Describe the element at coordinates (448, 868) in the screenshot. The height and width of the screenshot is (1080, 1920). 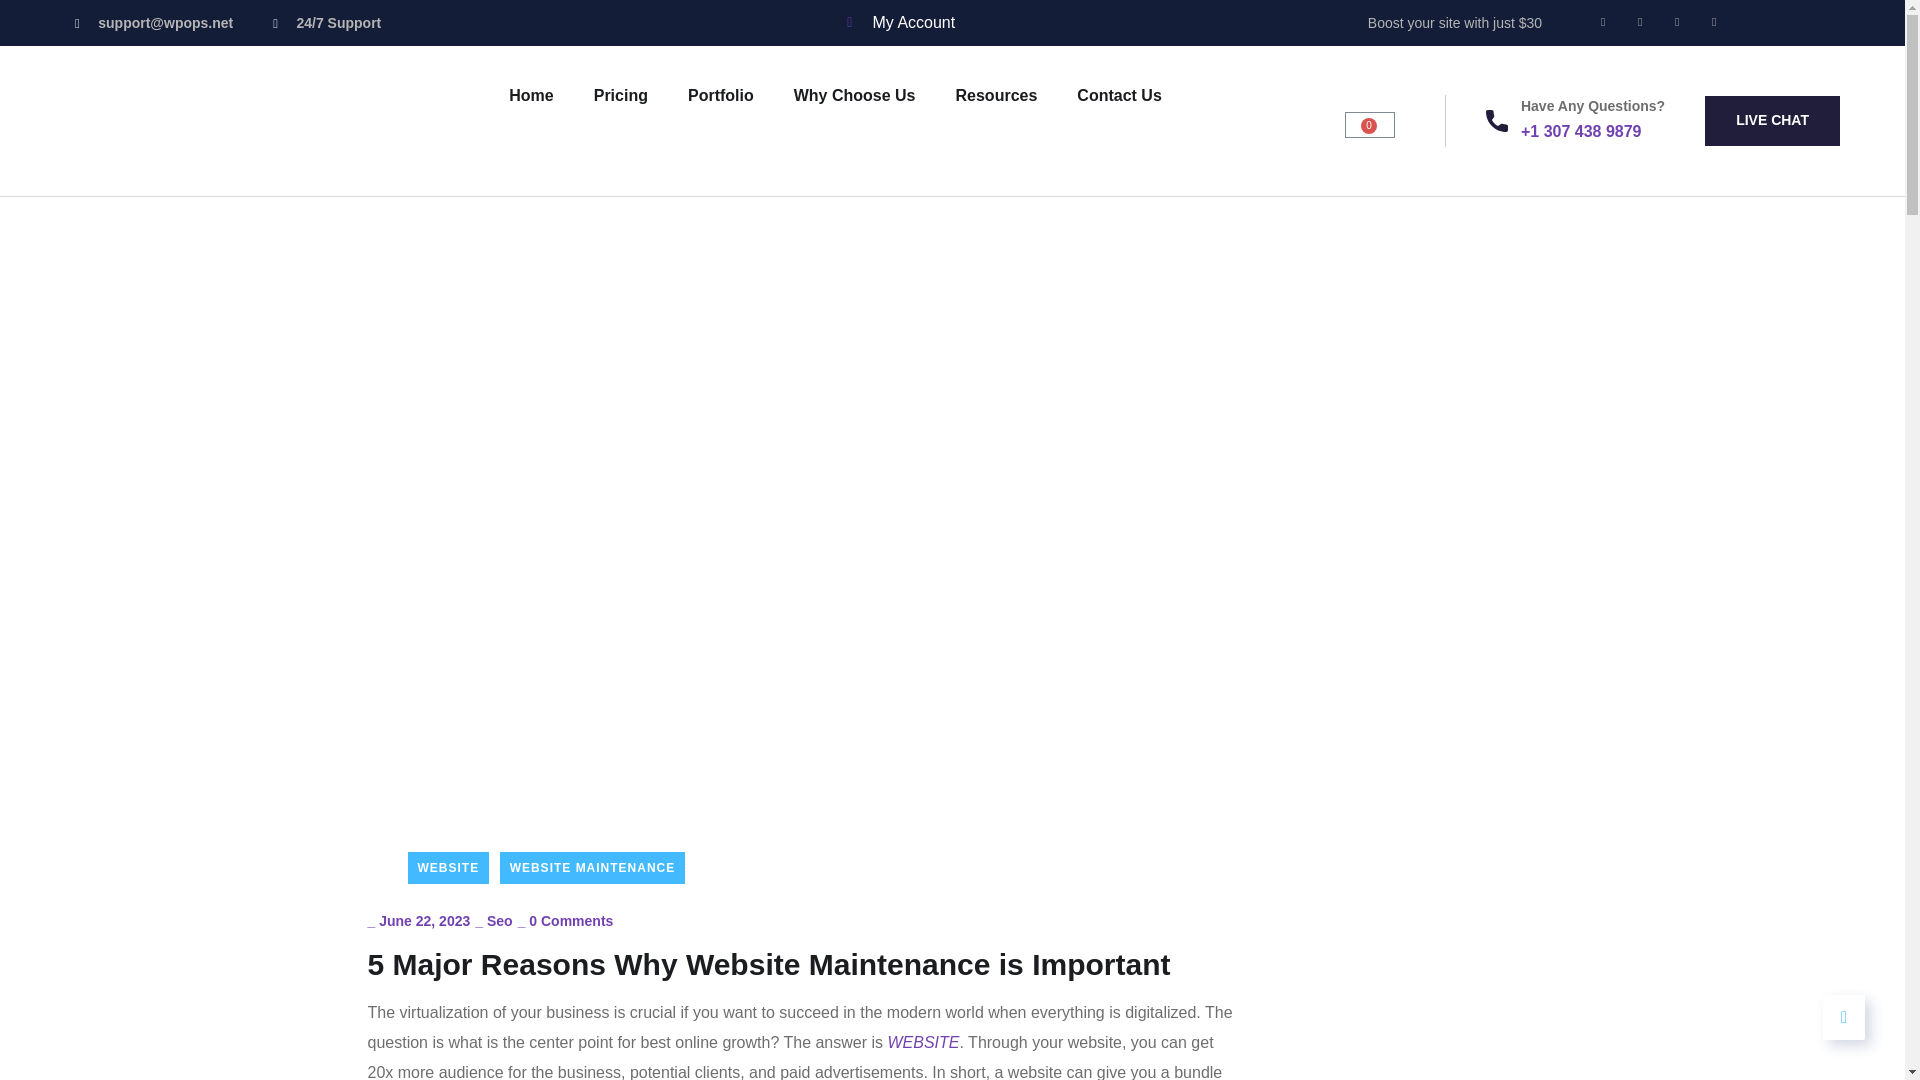
I see `WEBSITE` at that location.